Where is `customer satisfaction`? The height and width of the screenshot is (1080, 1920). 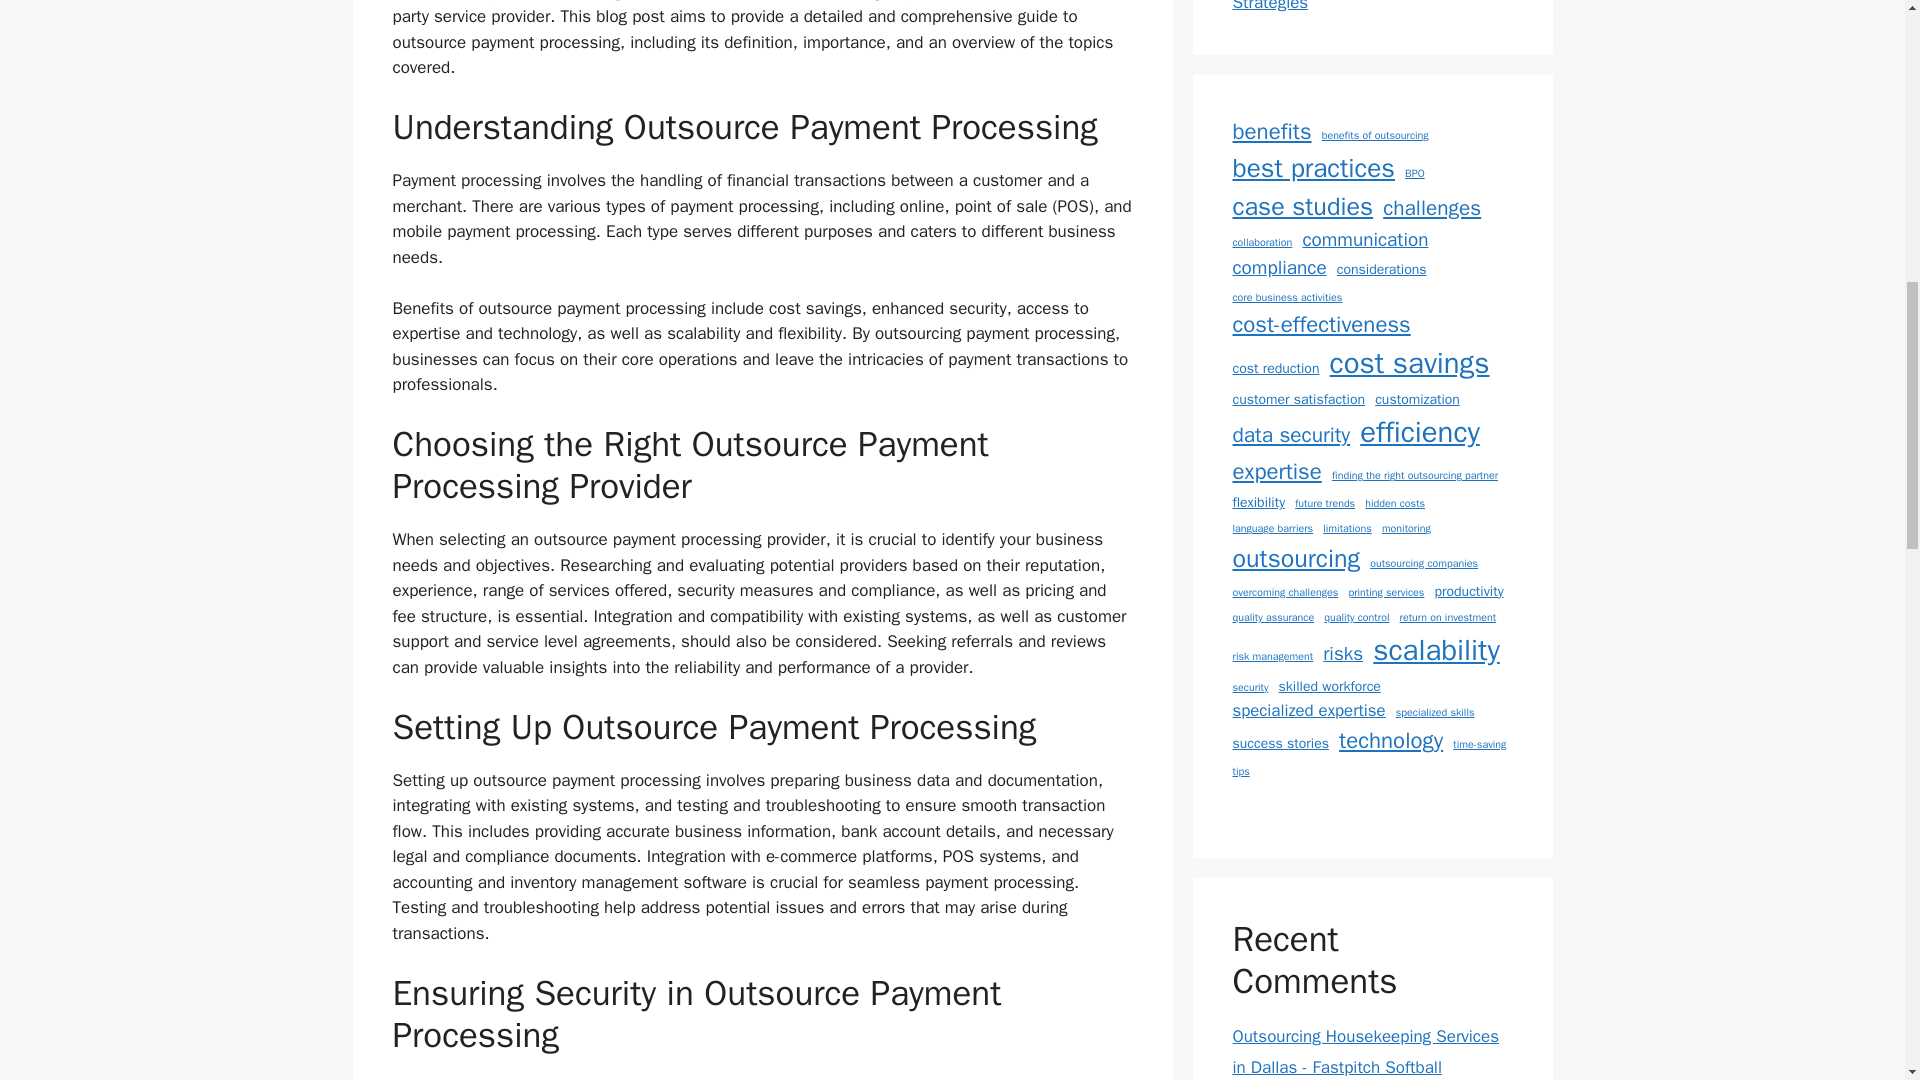 customer satisfaction is located at coordinates (1298, 399).